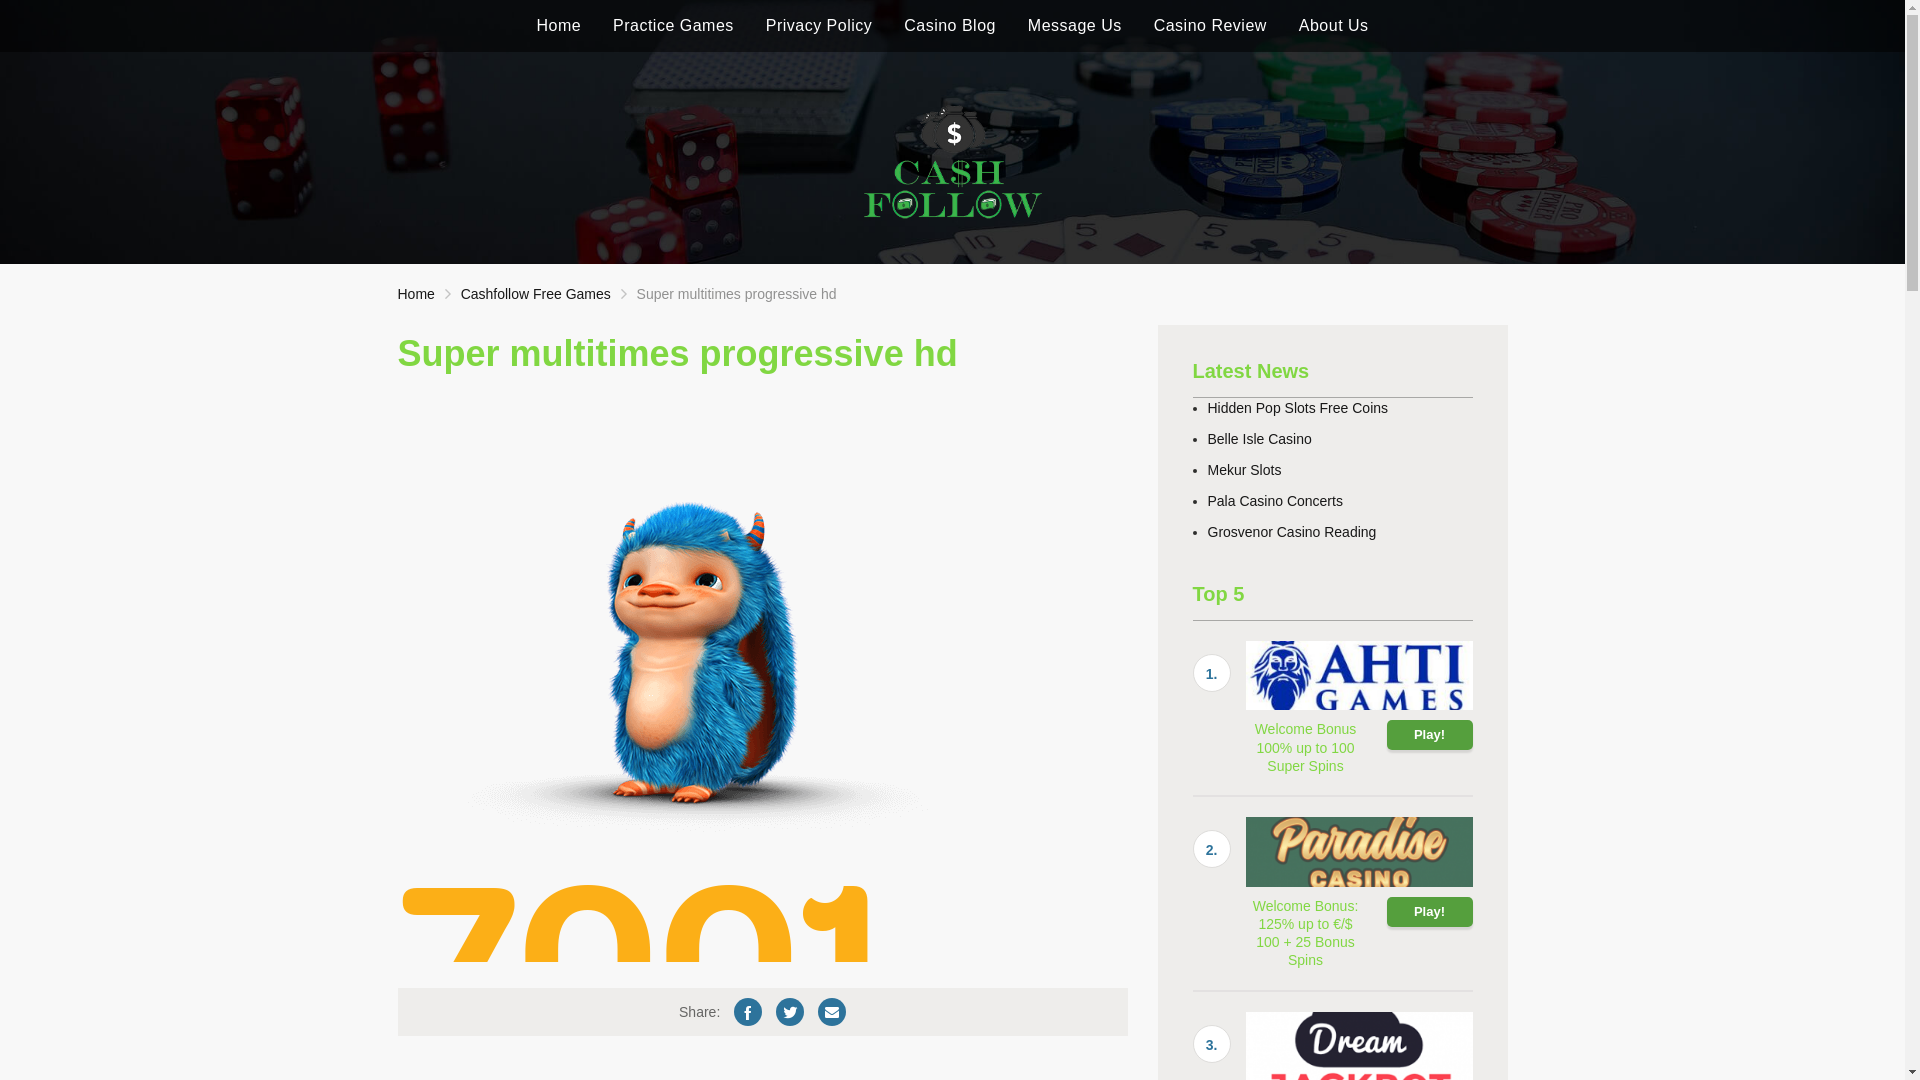 The width and height of the screenshot is (1920, 1080). What do you see at coordinates (748, 1012) in the screenshot?
I see `Share on Facebook` at bounding box center [748, 1012].